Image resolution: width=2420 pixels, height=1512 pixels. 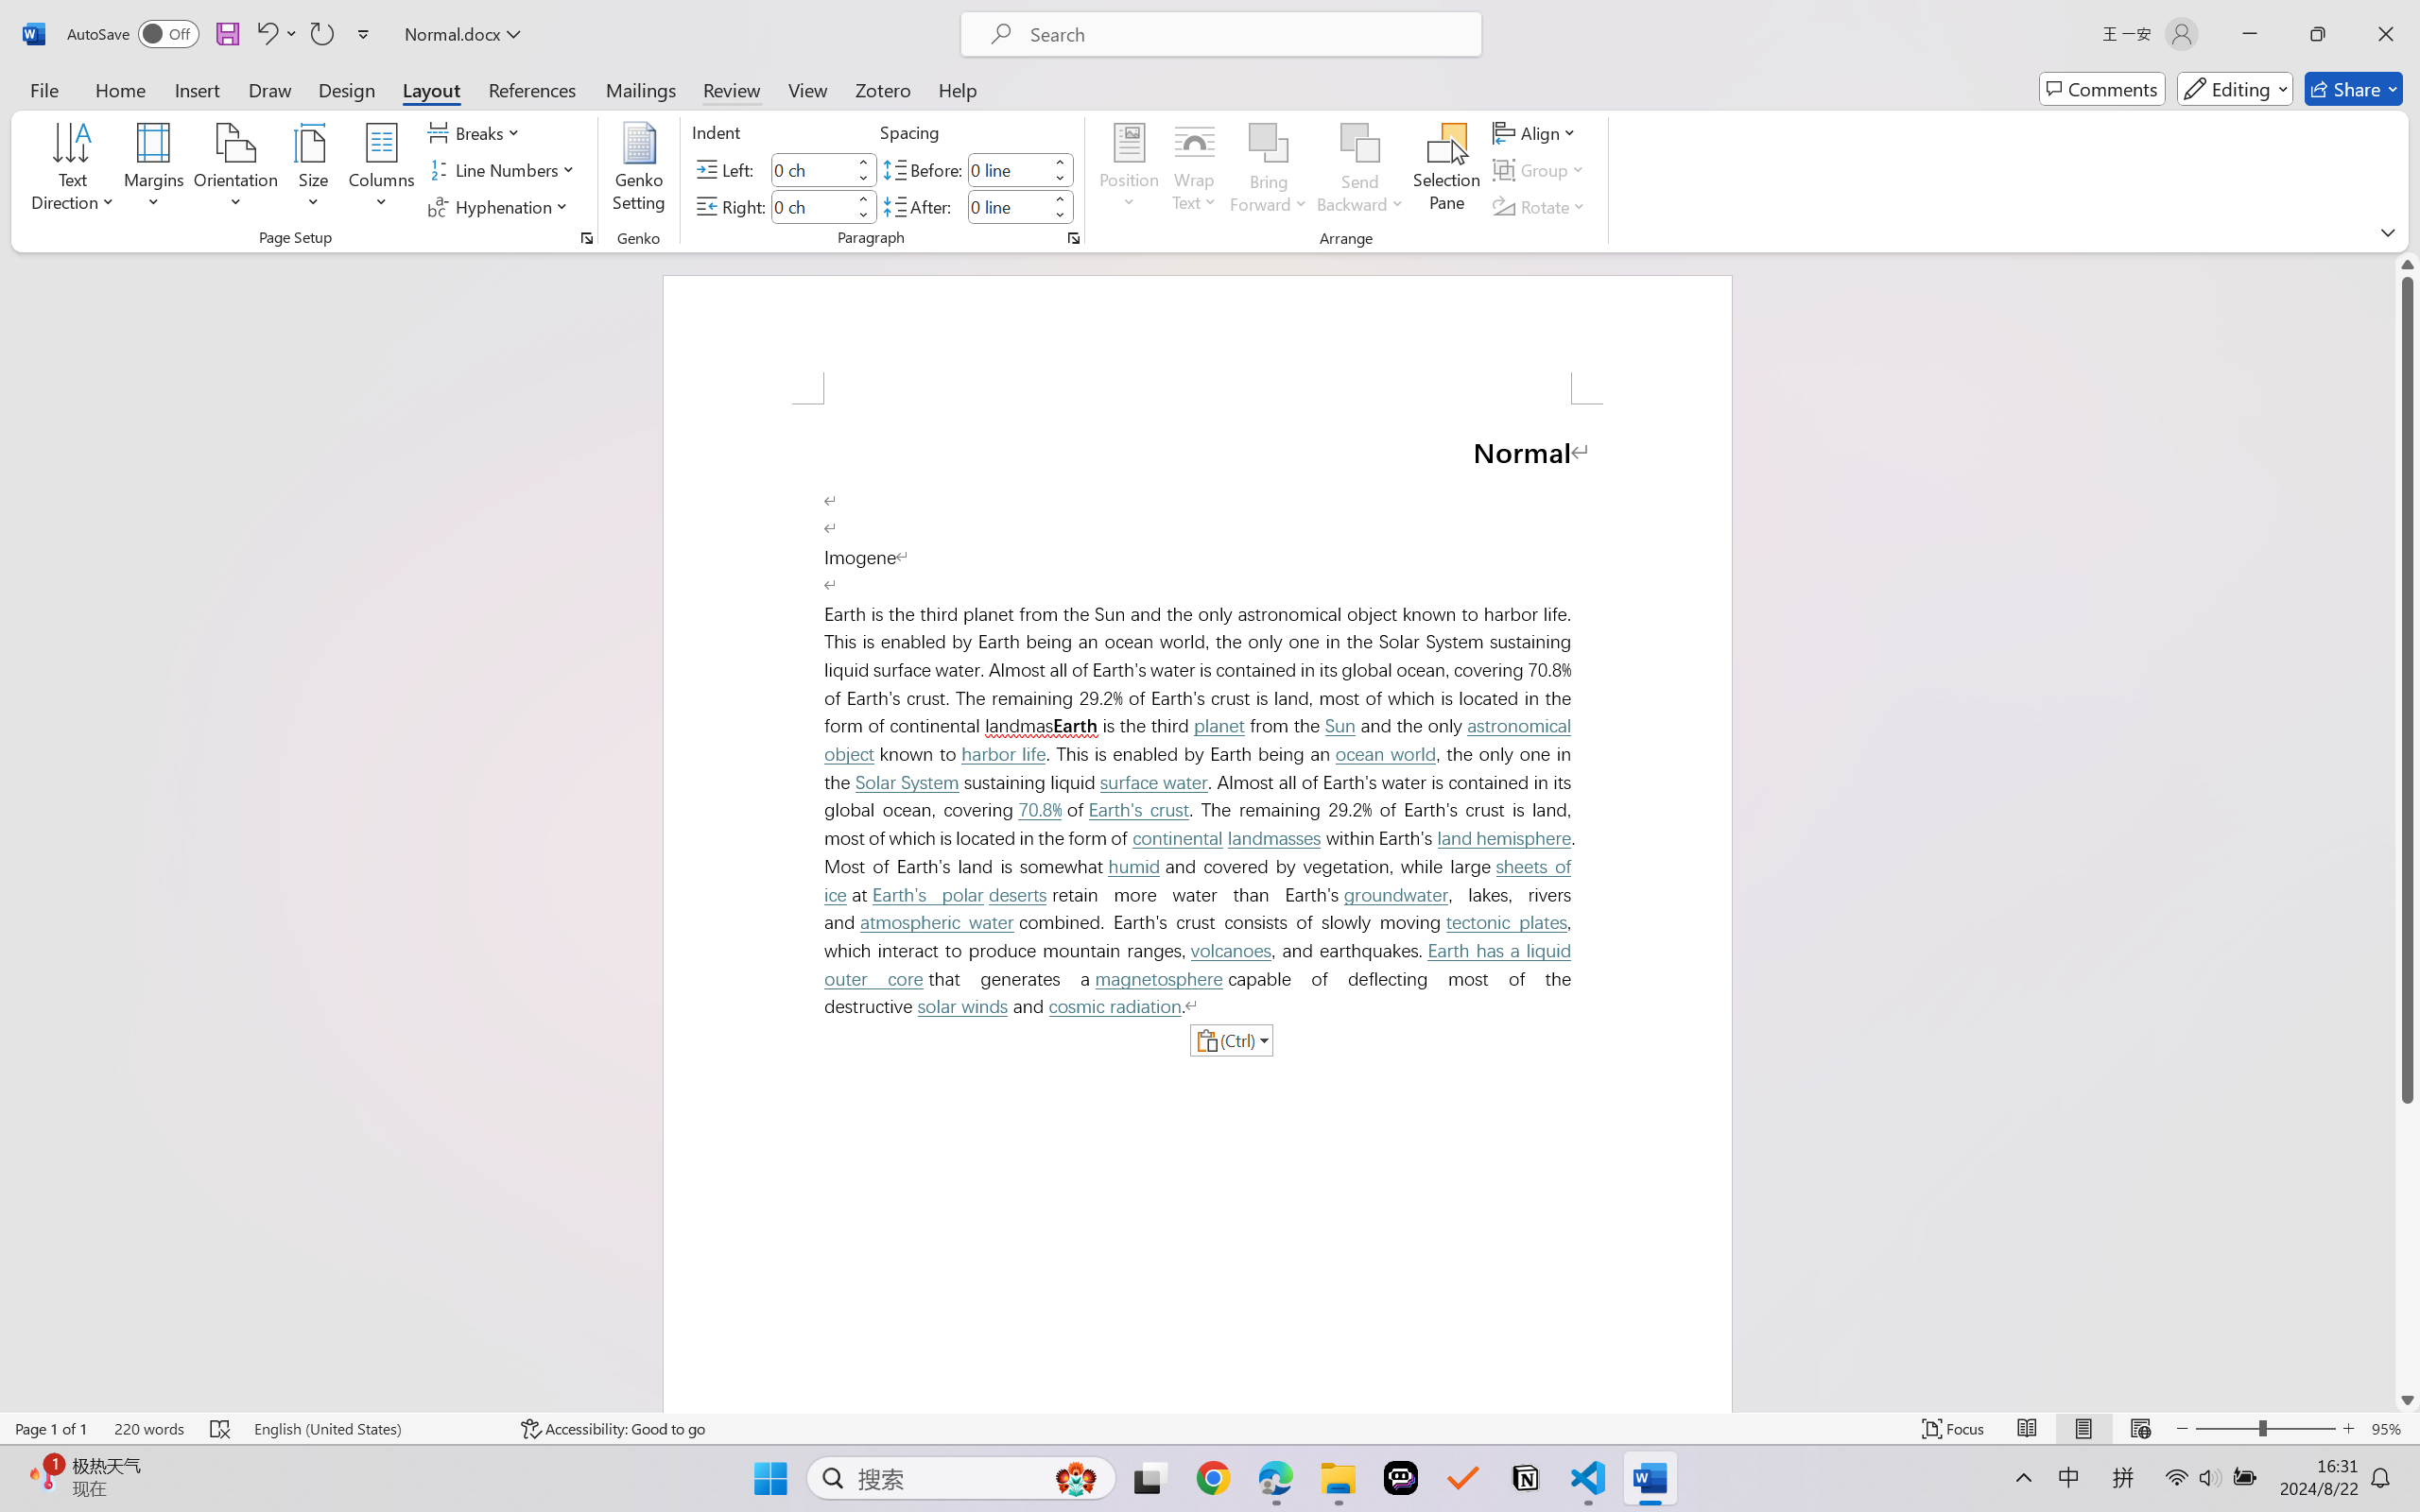 What do you see at coordinates (1202, 881) in the screenshot?
I see `sheets of ice` at bounding box center [1202, 881].